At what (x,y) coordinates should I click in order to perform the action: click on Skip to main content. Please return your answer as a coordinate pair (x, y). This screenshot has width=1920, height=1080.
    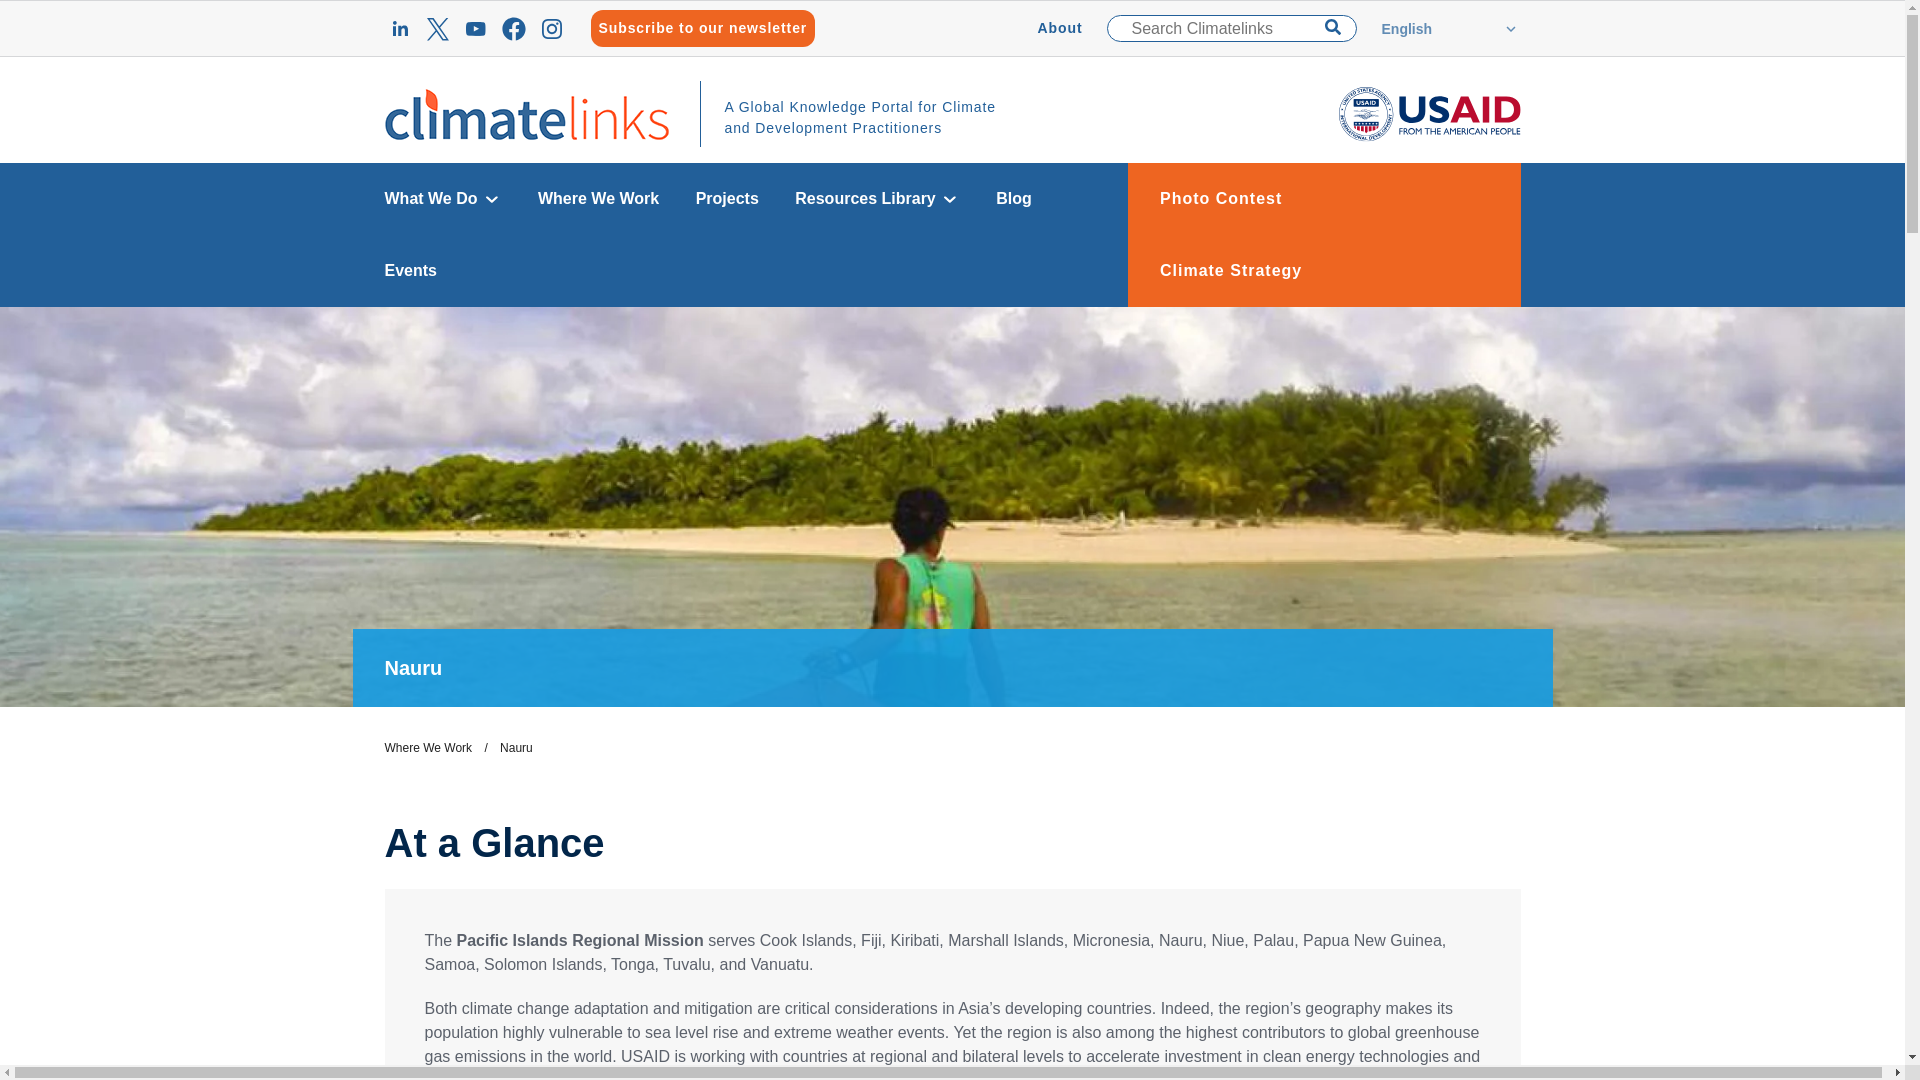
    Looking at the image, I should click on (952, 9).